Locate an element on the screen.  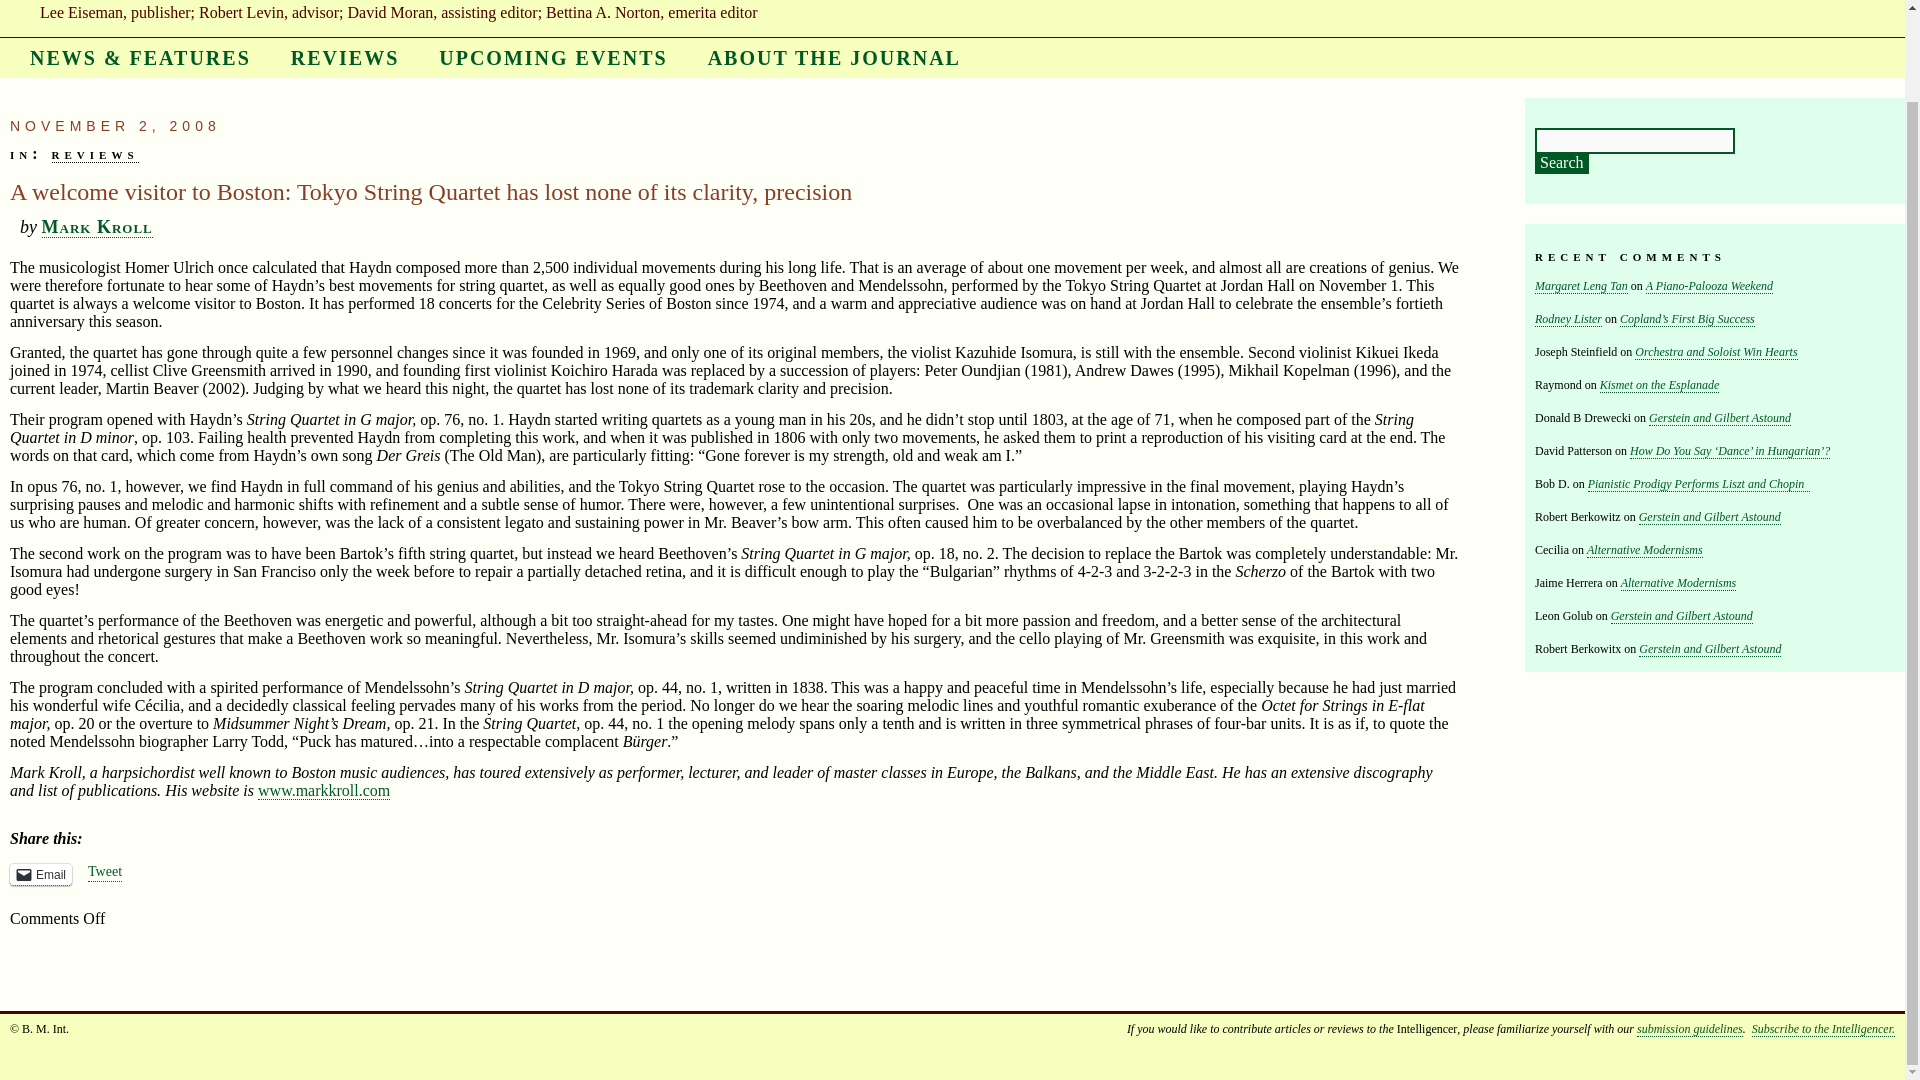
A Piano-Palooza Weekend is located at coordinates (1708, 286).